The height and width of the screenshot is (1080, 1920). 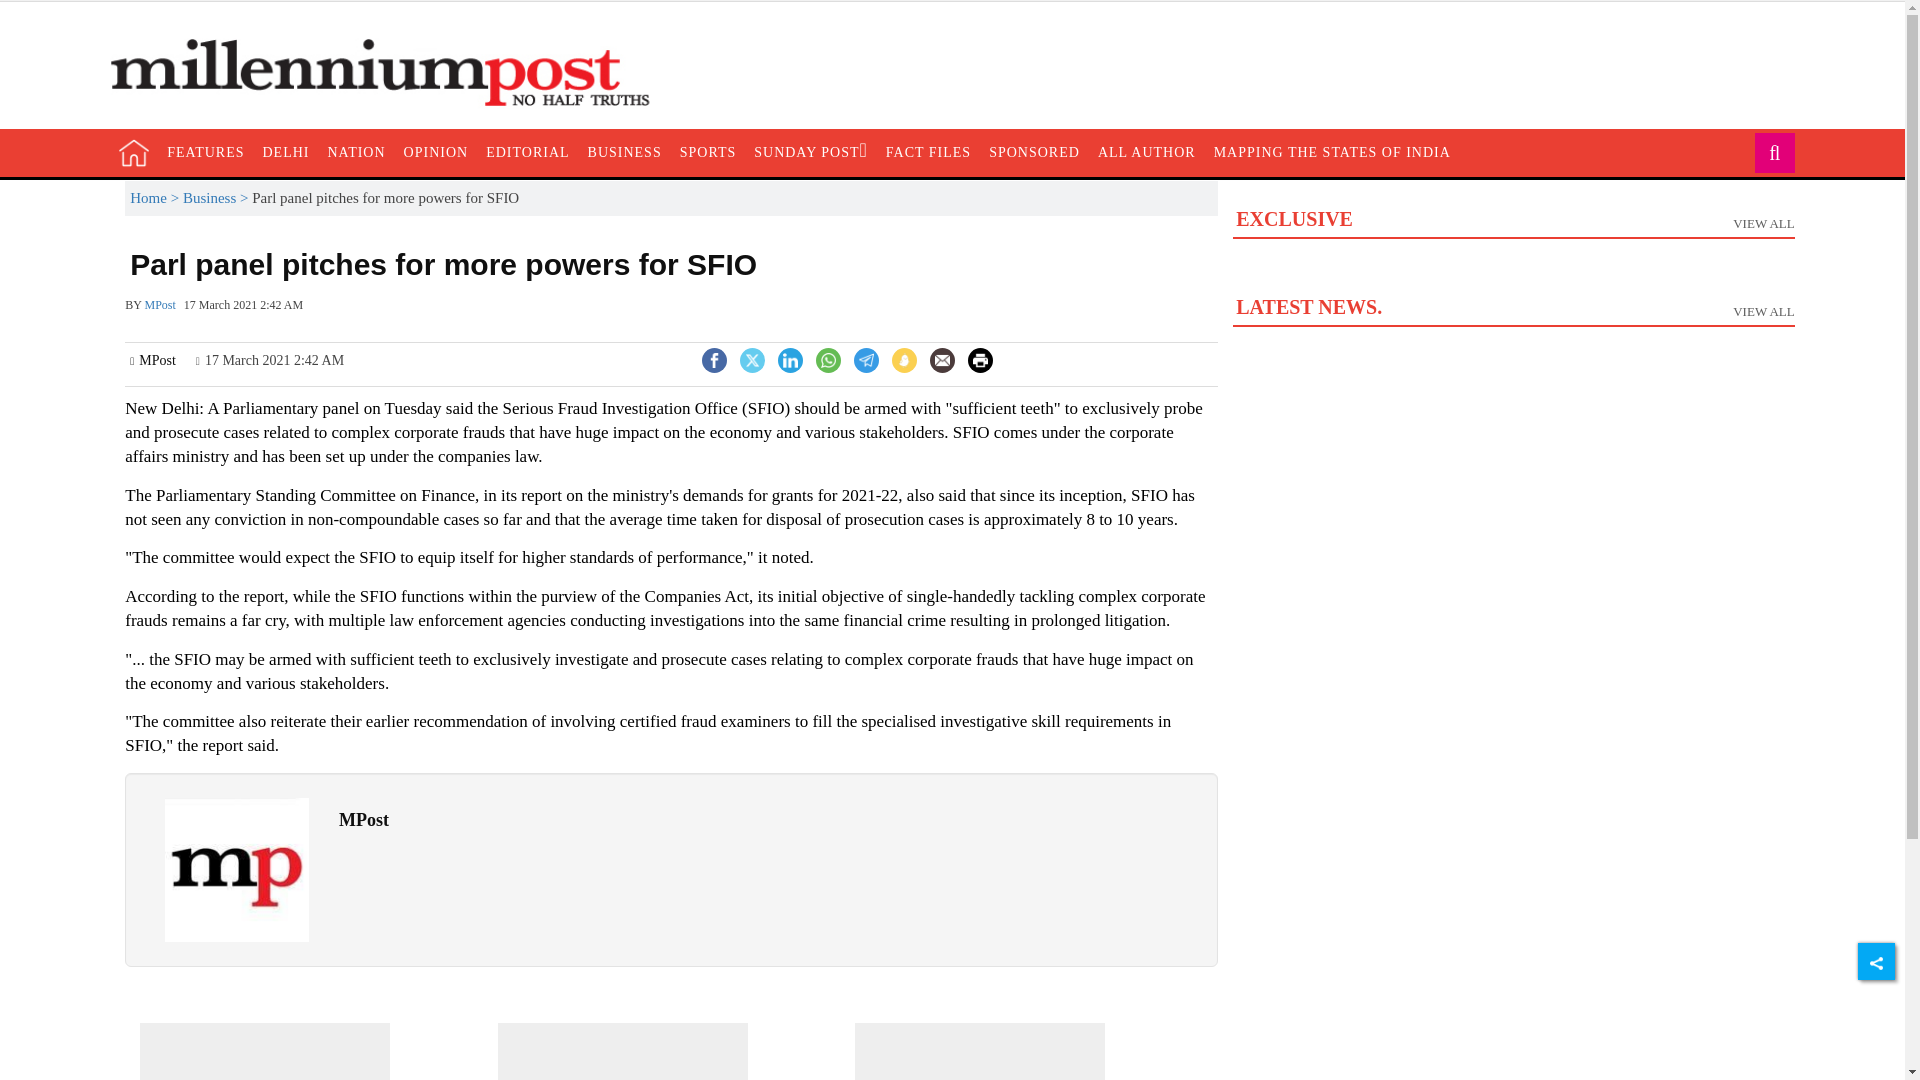 I want to click on FACT FILES, so click(x=1512, y=269).